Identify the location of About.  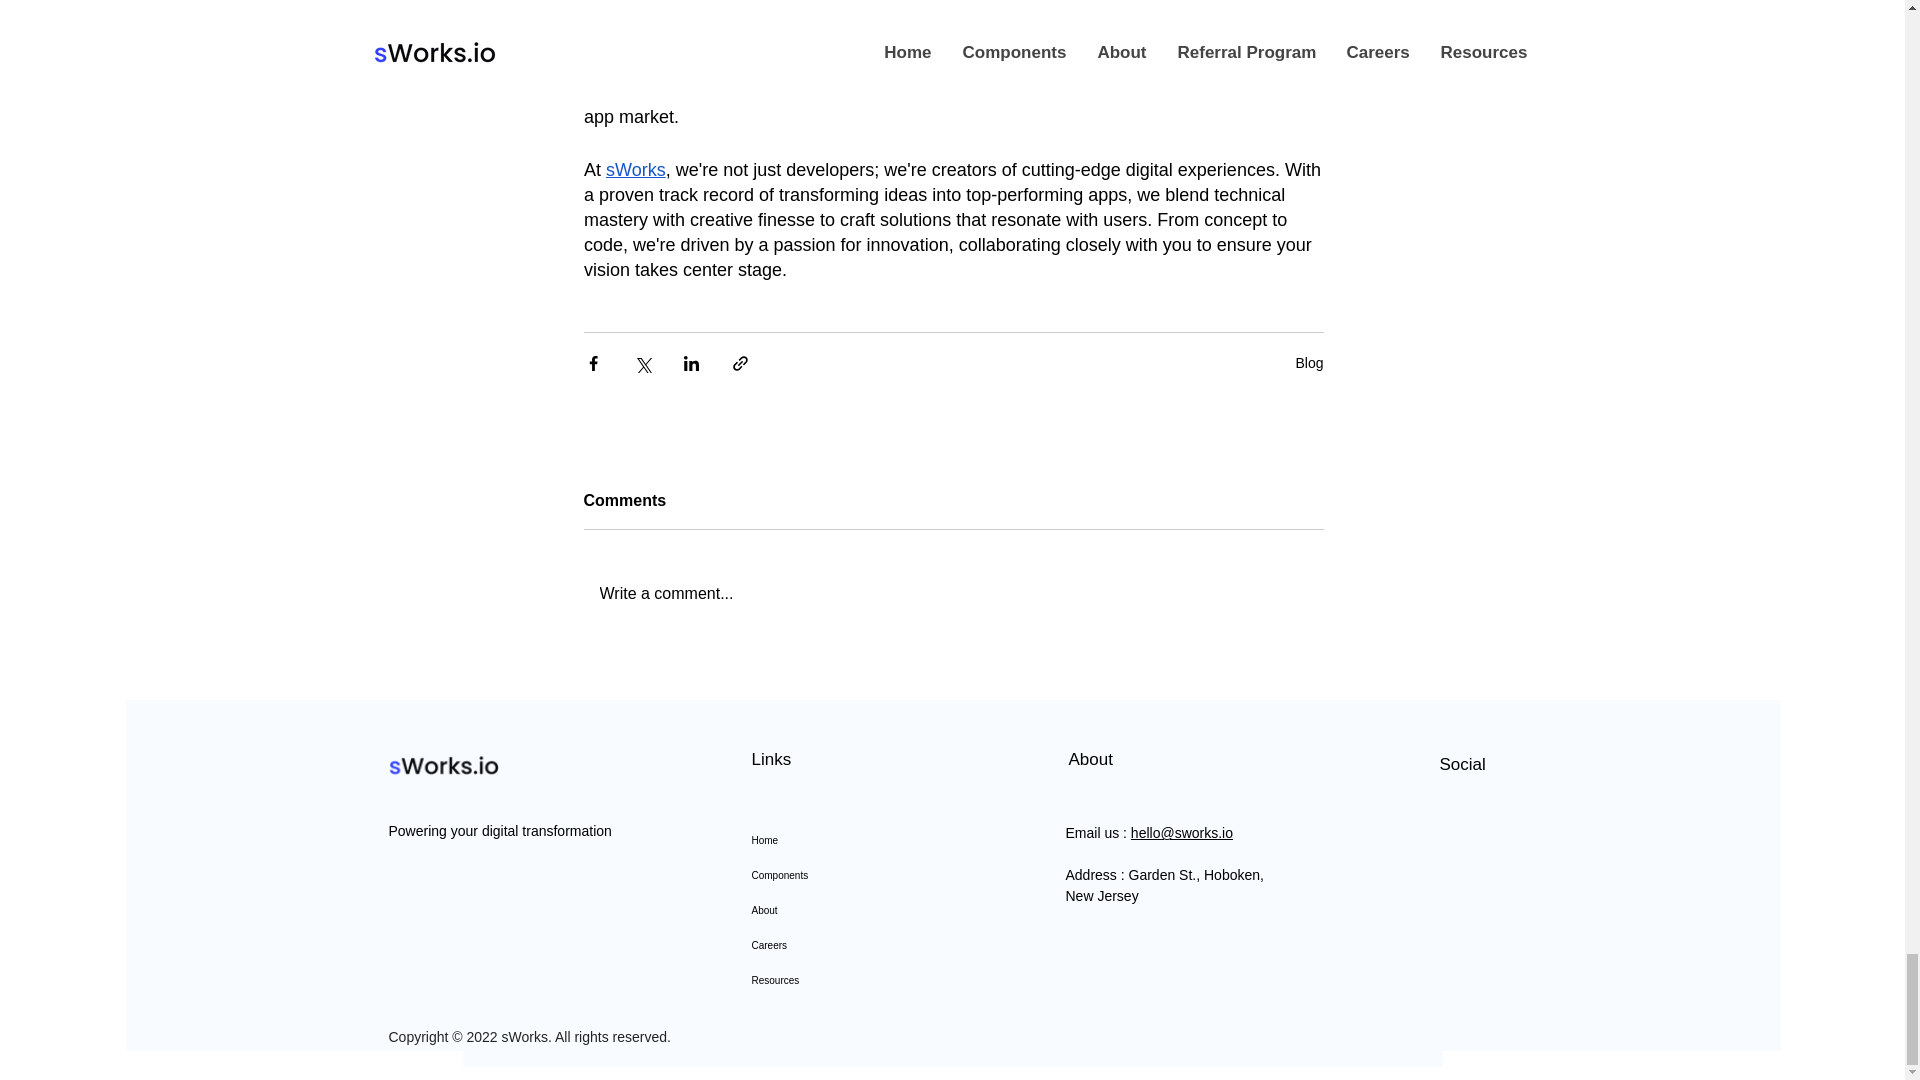
(846, 910).